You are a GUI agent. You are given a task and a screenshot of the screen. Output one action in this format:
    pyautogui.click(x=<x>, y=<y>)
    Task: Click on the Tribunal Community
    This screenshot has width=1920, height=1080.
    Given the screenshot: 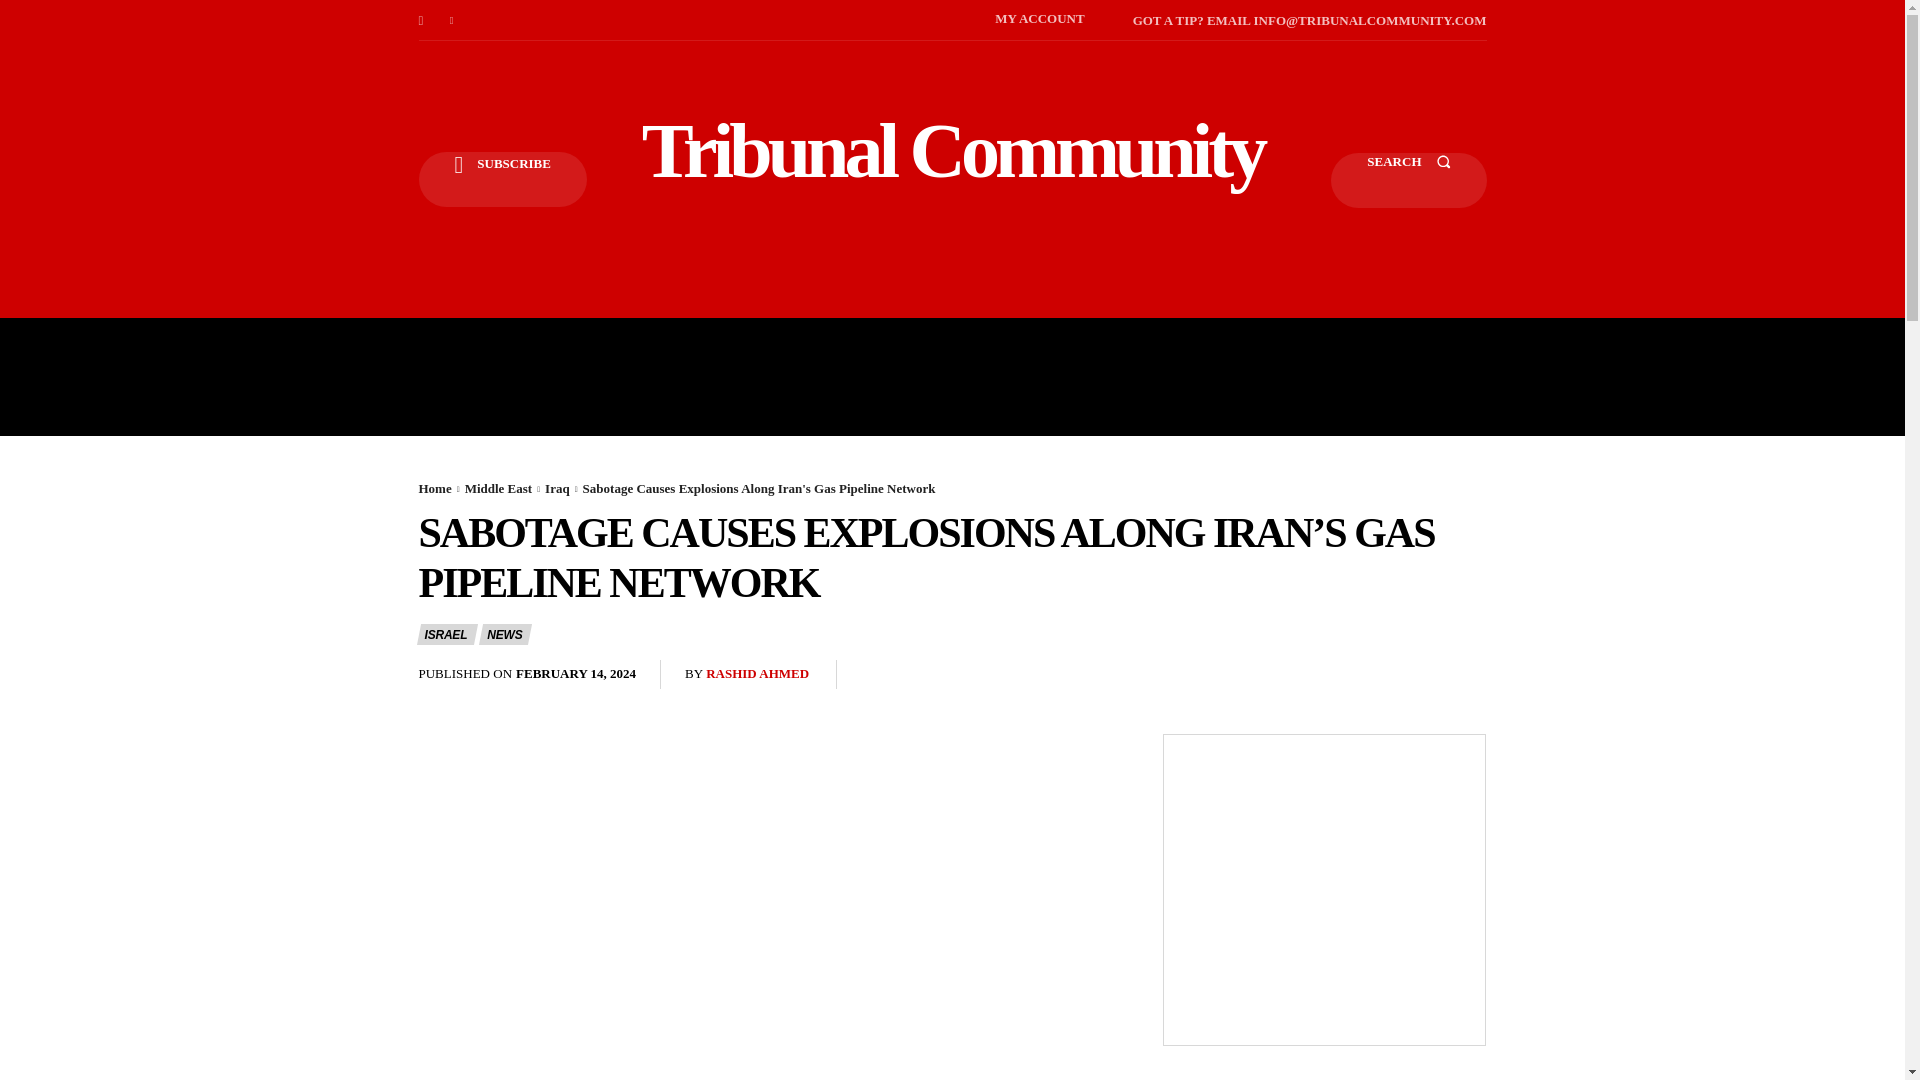 What is the action you would take?
    pyautogui.click(x=952, y=150)
    